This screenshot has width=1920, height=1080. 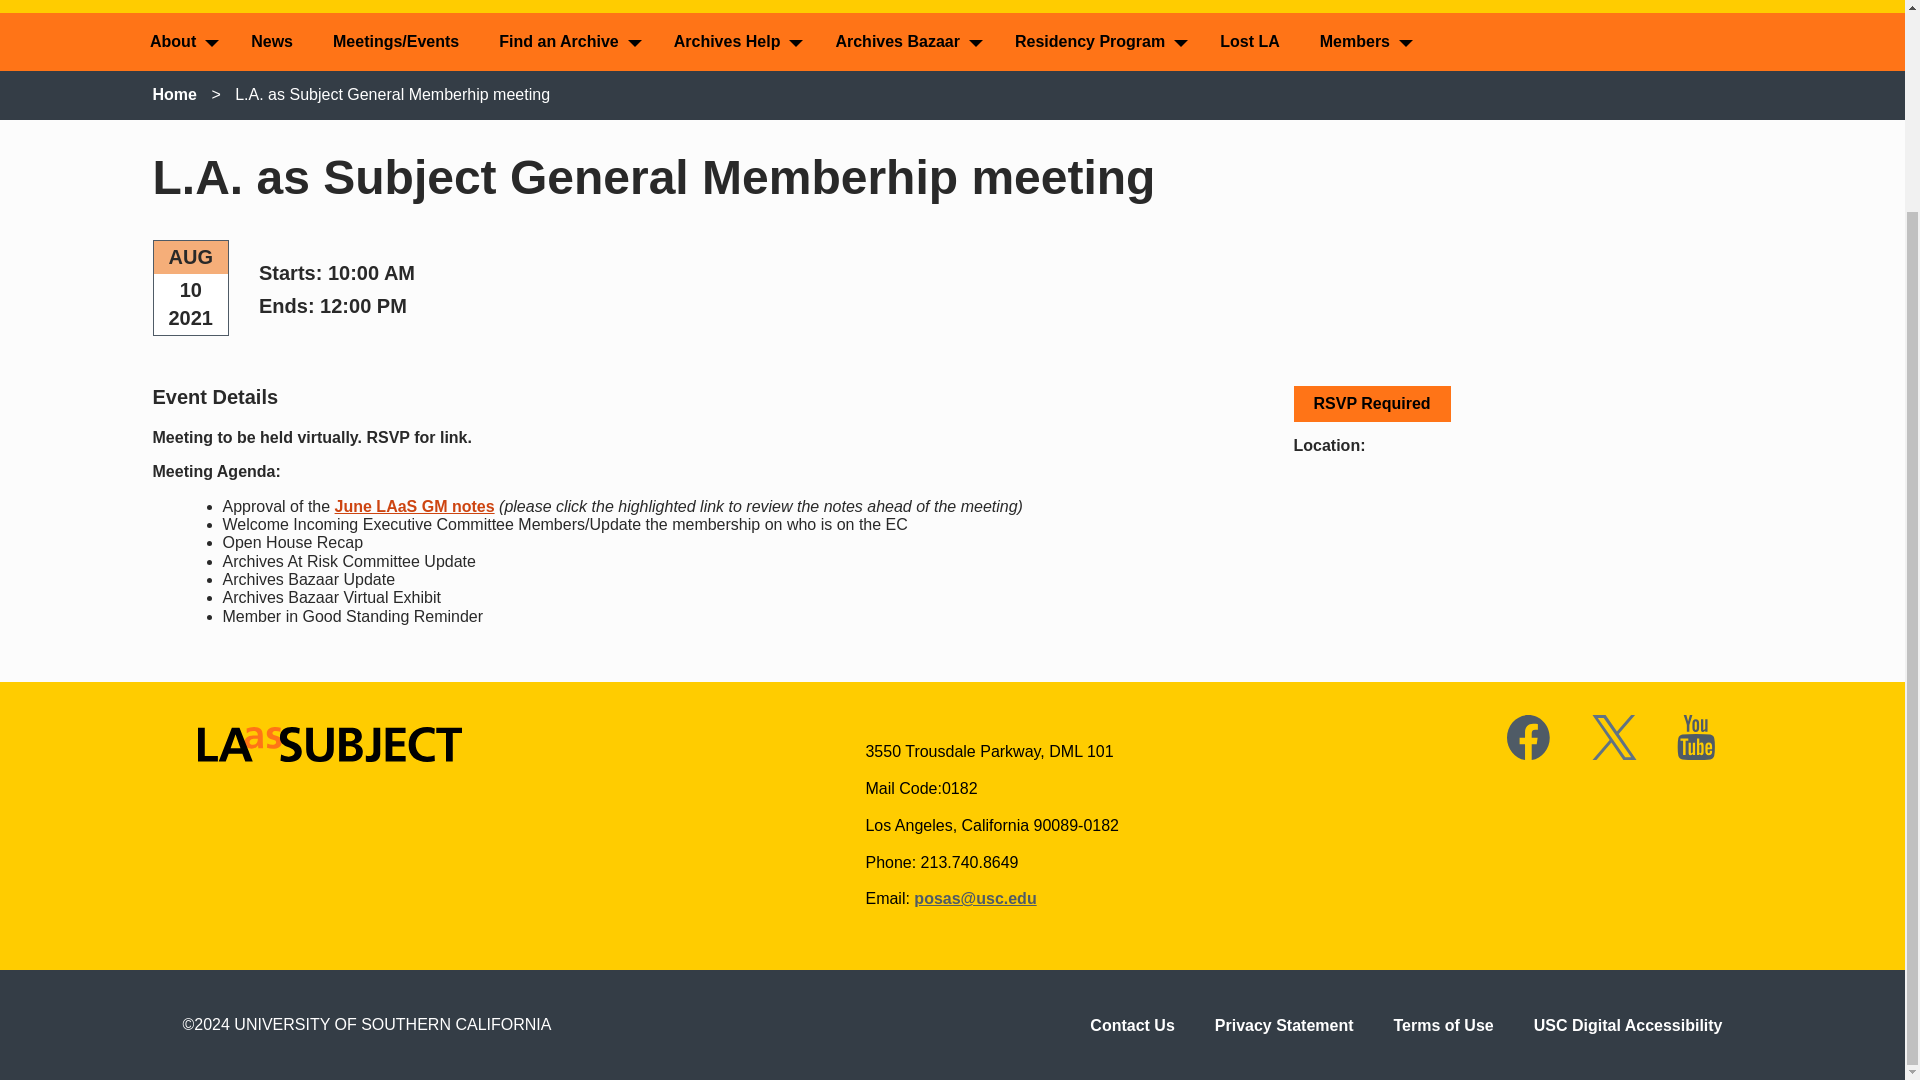 I want to click on Facebook, so click(x=1529, y=737).